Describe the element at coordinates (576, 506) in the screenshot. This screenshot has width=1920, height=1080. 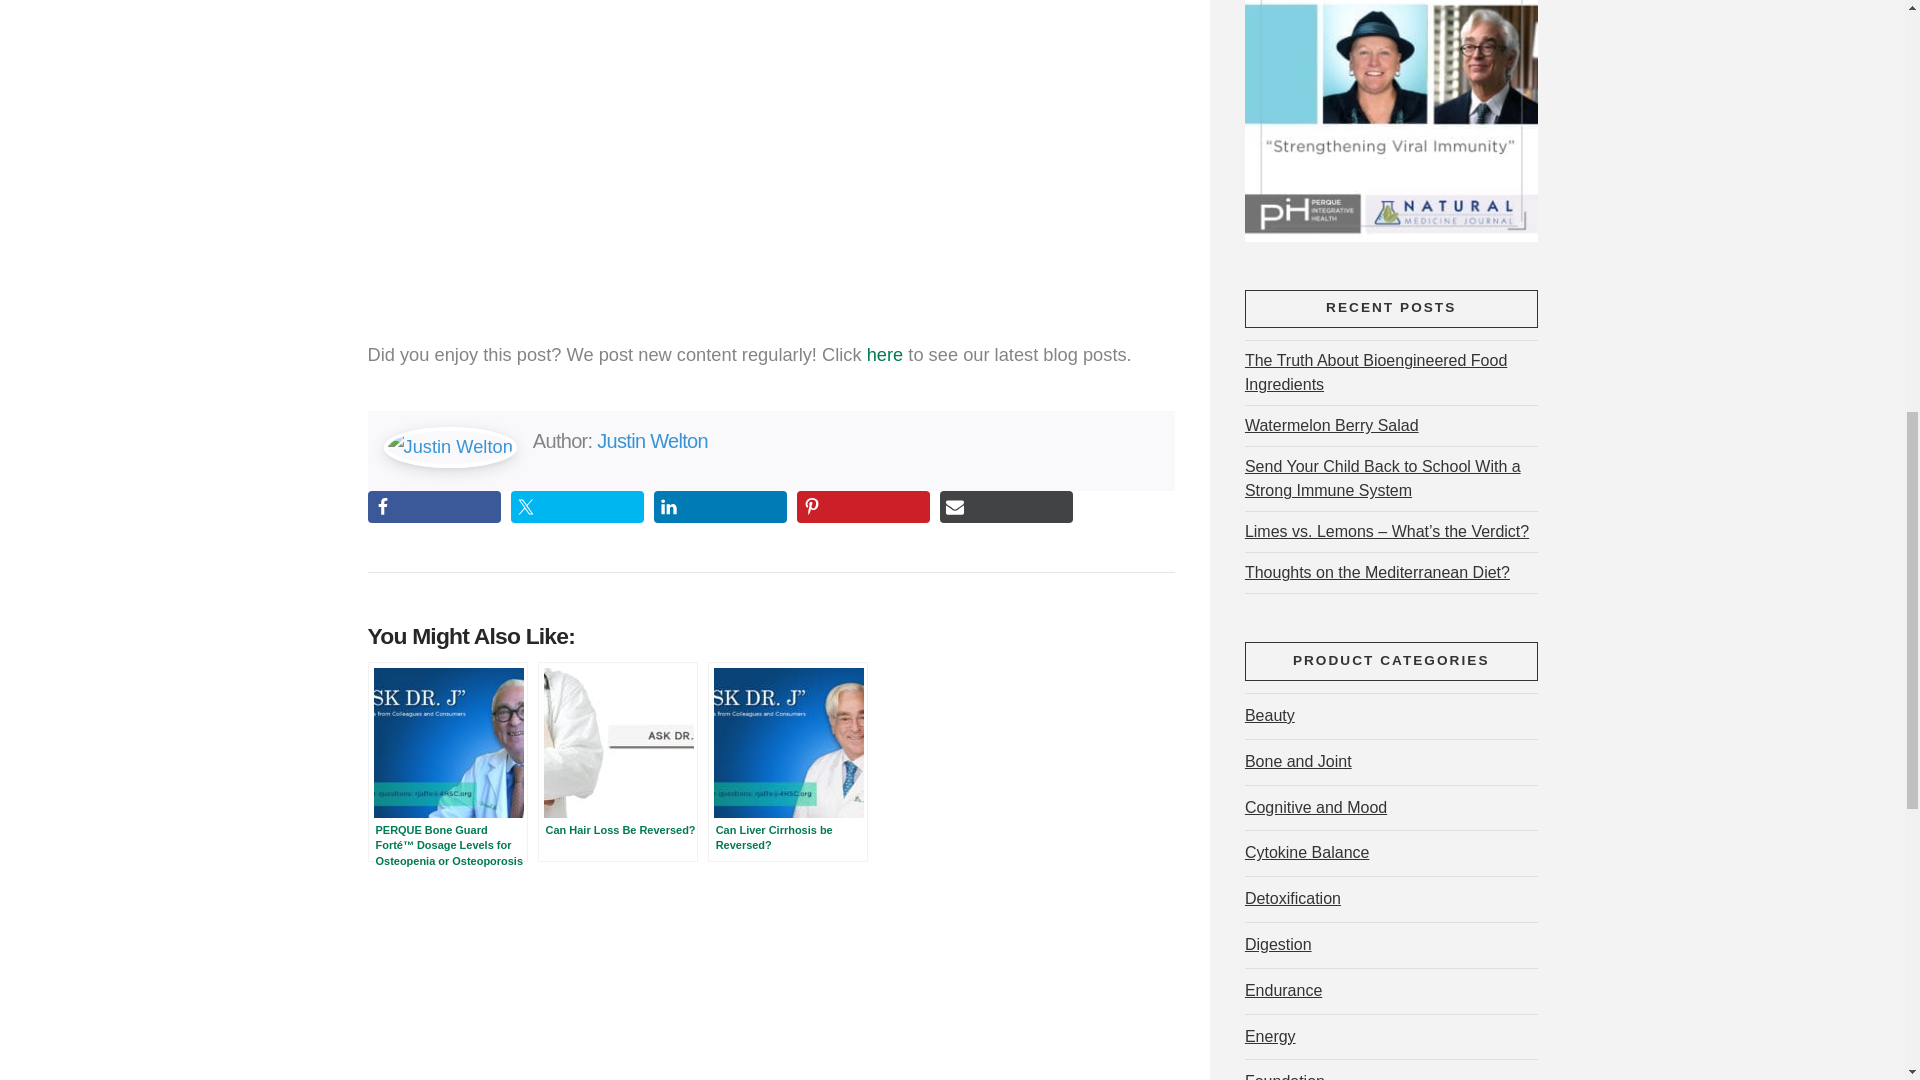
I see `Share on Twitter` at that location.